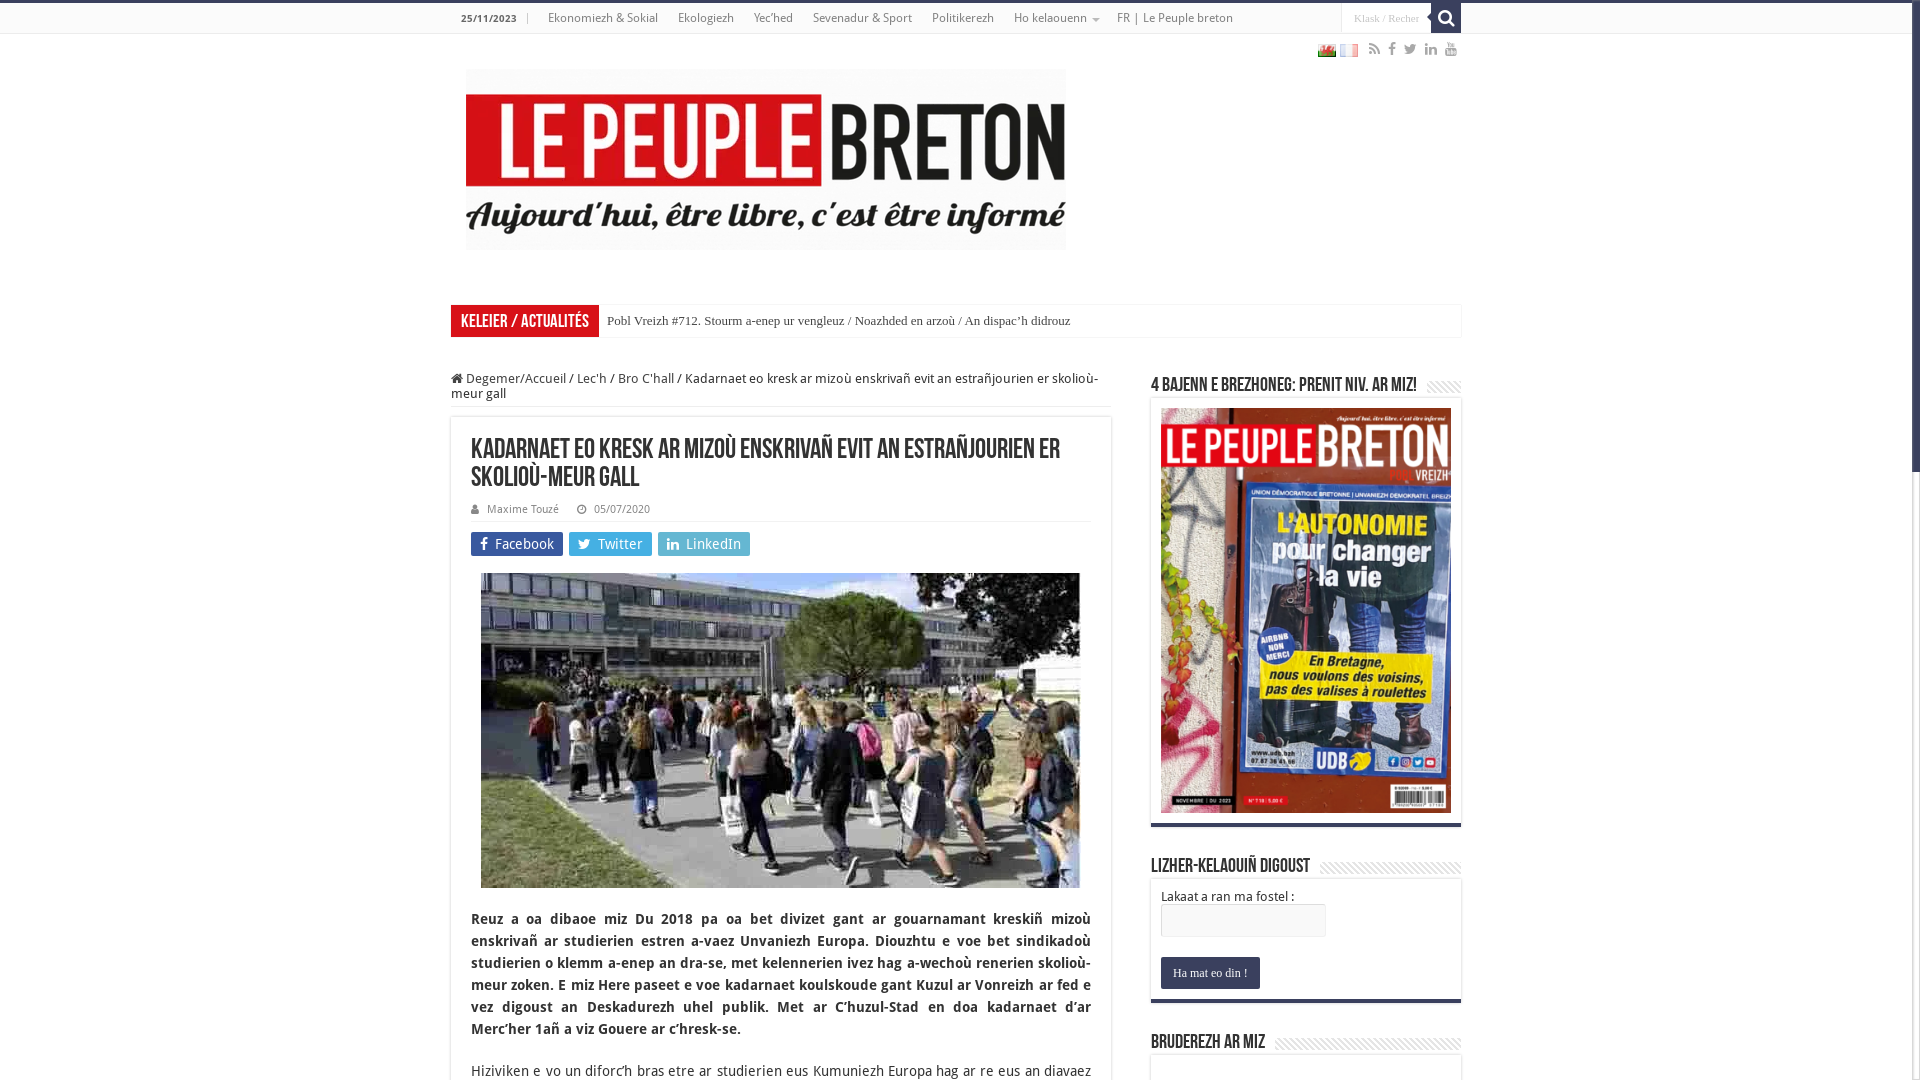 This screenshot has height=1080, width=1920. I want to click on Twitter, so click(1410, 49).